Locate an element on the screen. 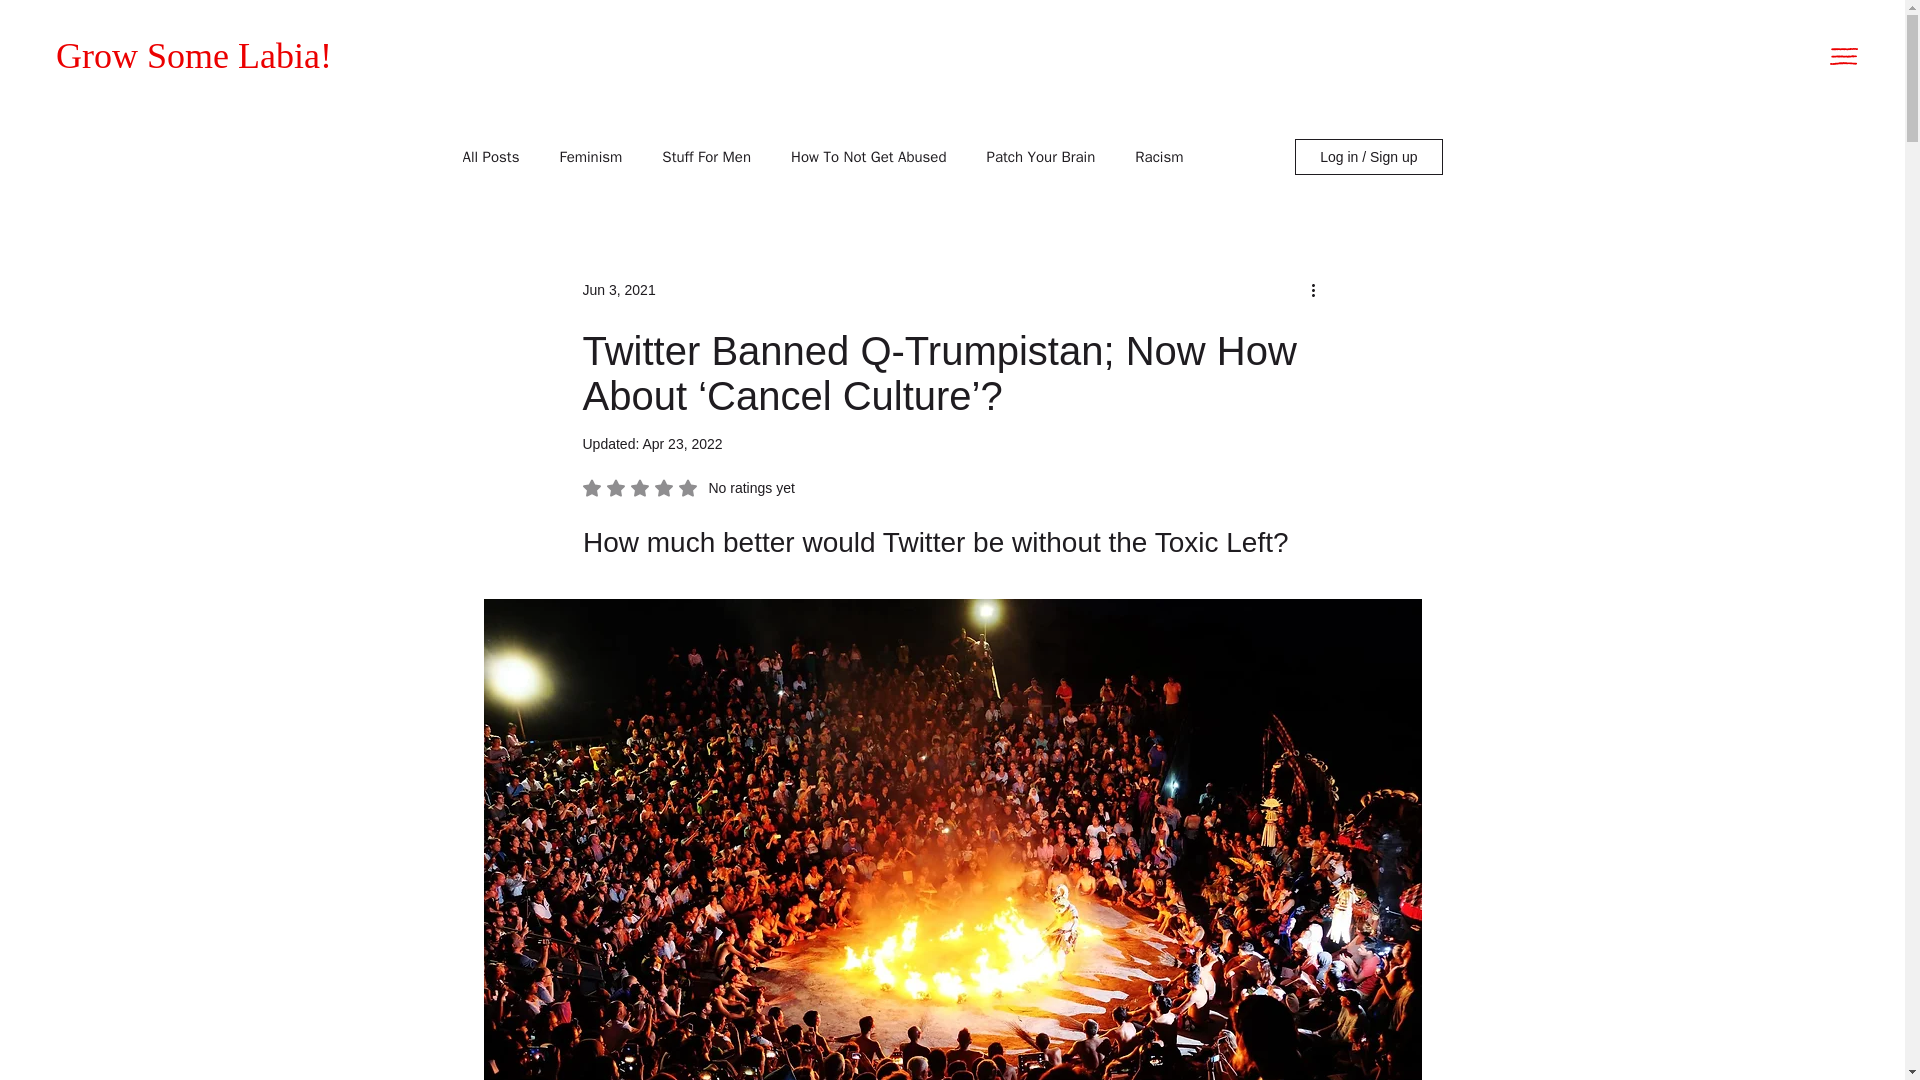 Image resolution: width=1920 pixels, height=1080 pixels. Jun 3, 2021 is located at coordinates (618, 290).